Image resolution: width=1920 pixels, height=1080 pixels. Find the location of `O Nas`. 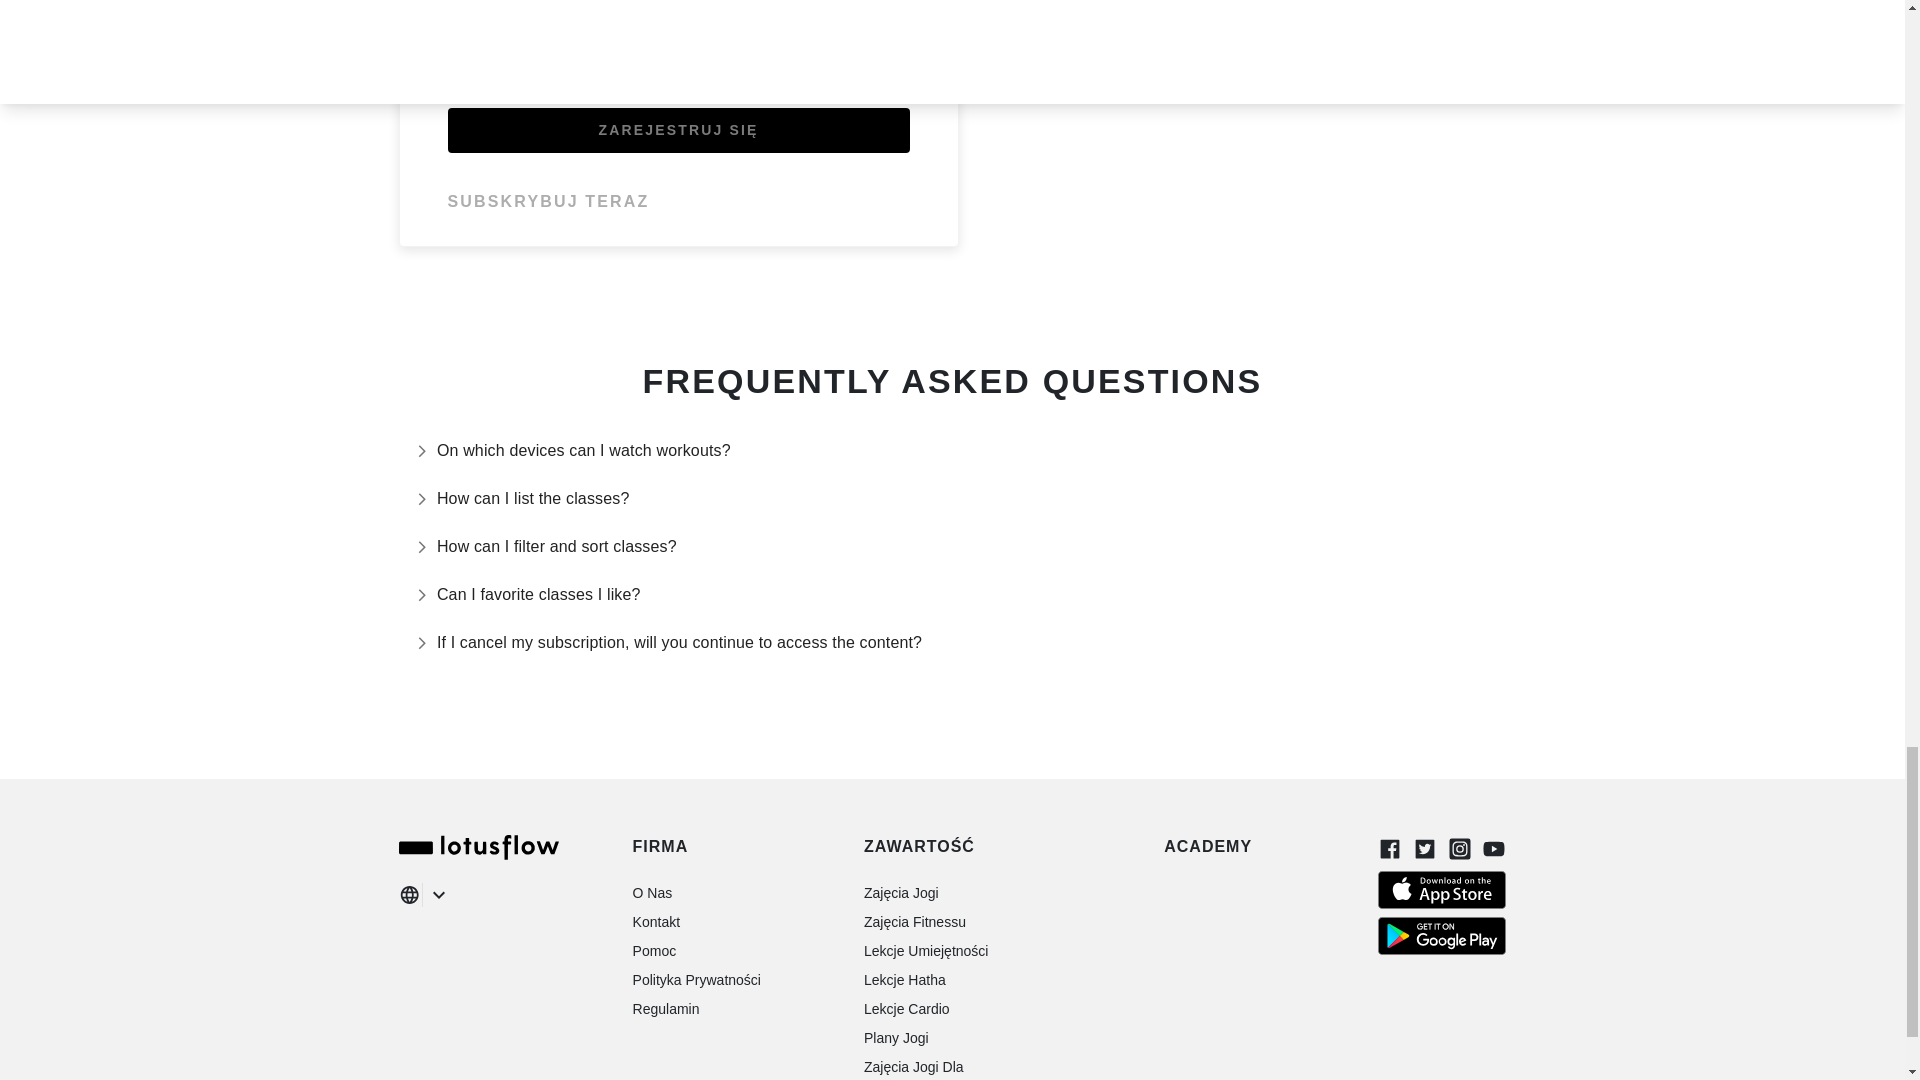

O Nas is located at coordinates (653, 892).